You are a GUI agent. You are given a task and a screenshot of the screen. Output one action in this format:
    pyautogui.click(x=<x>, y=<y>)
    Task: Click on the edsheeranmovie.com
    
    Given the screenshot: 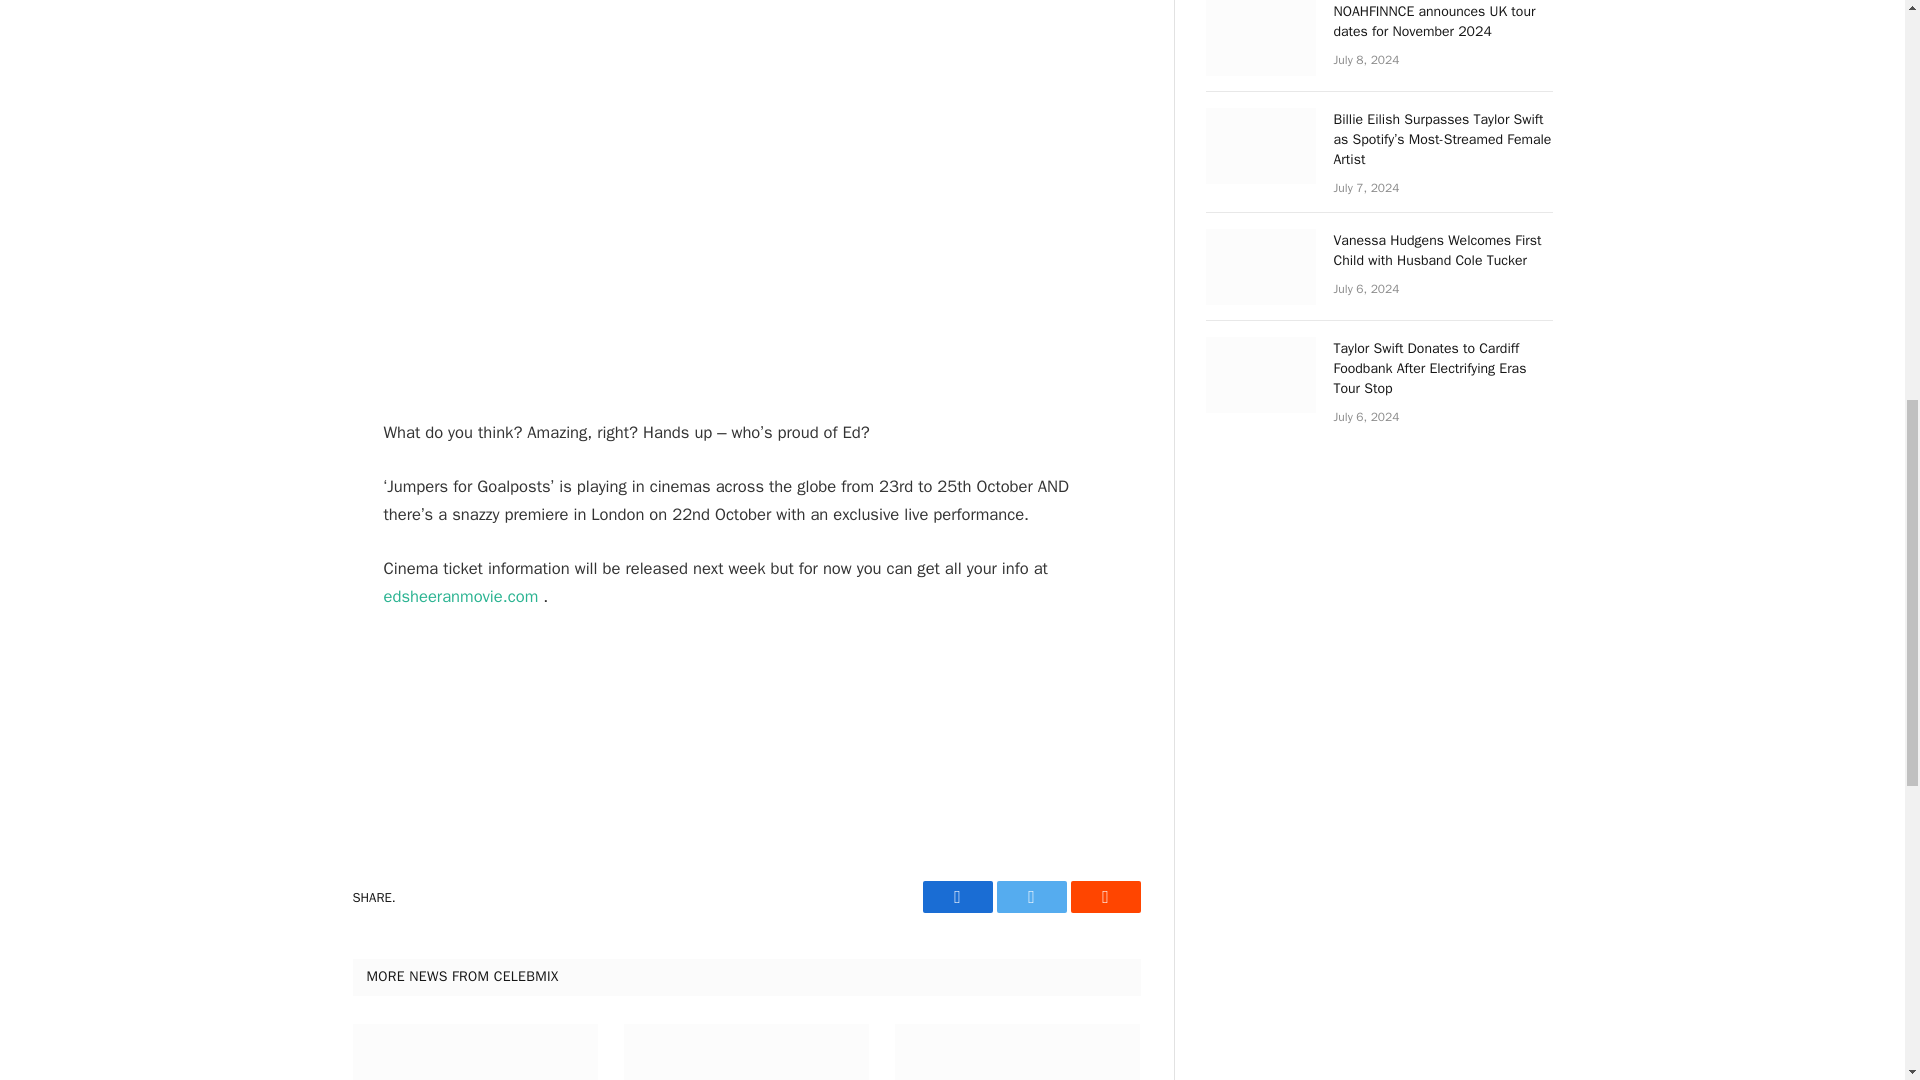 What is the action you would take?
    pyautogui.click(x=462, y=596)
    